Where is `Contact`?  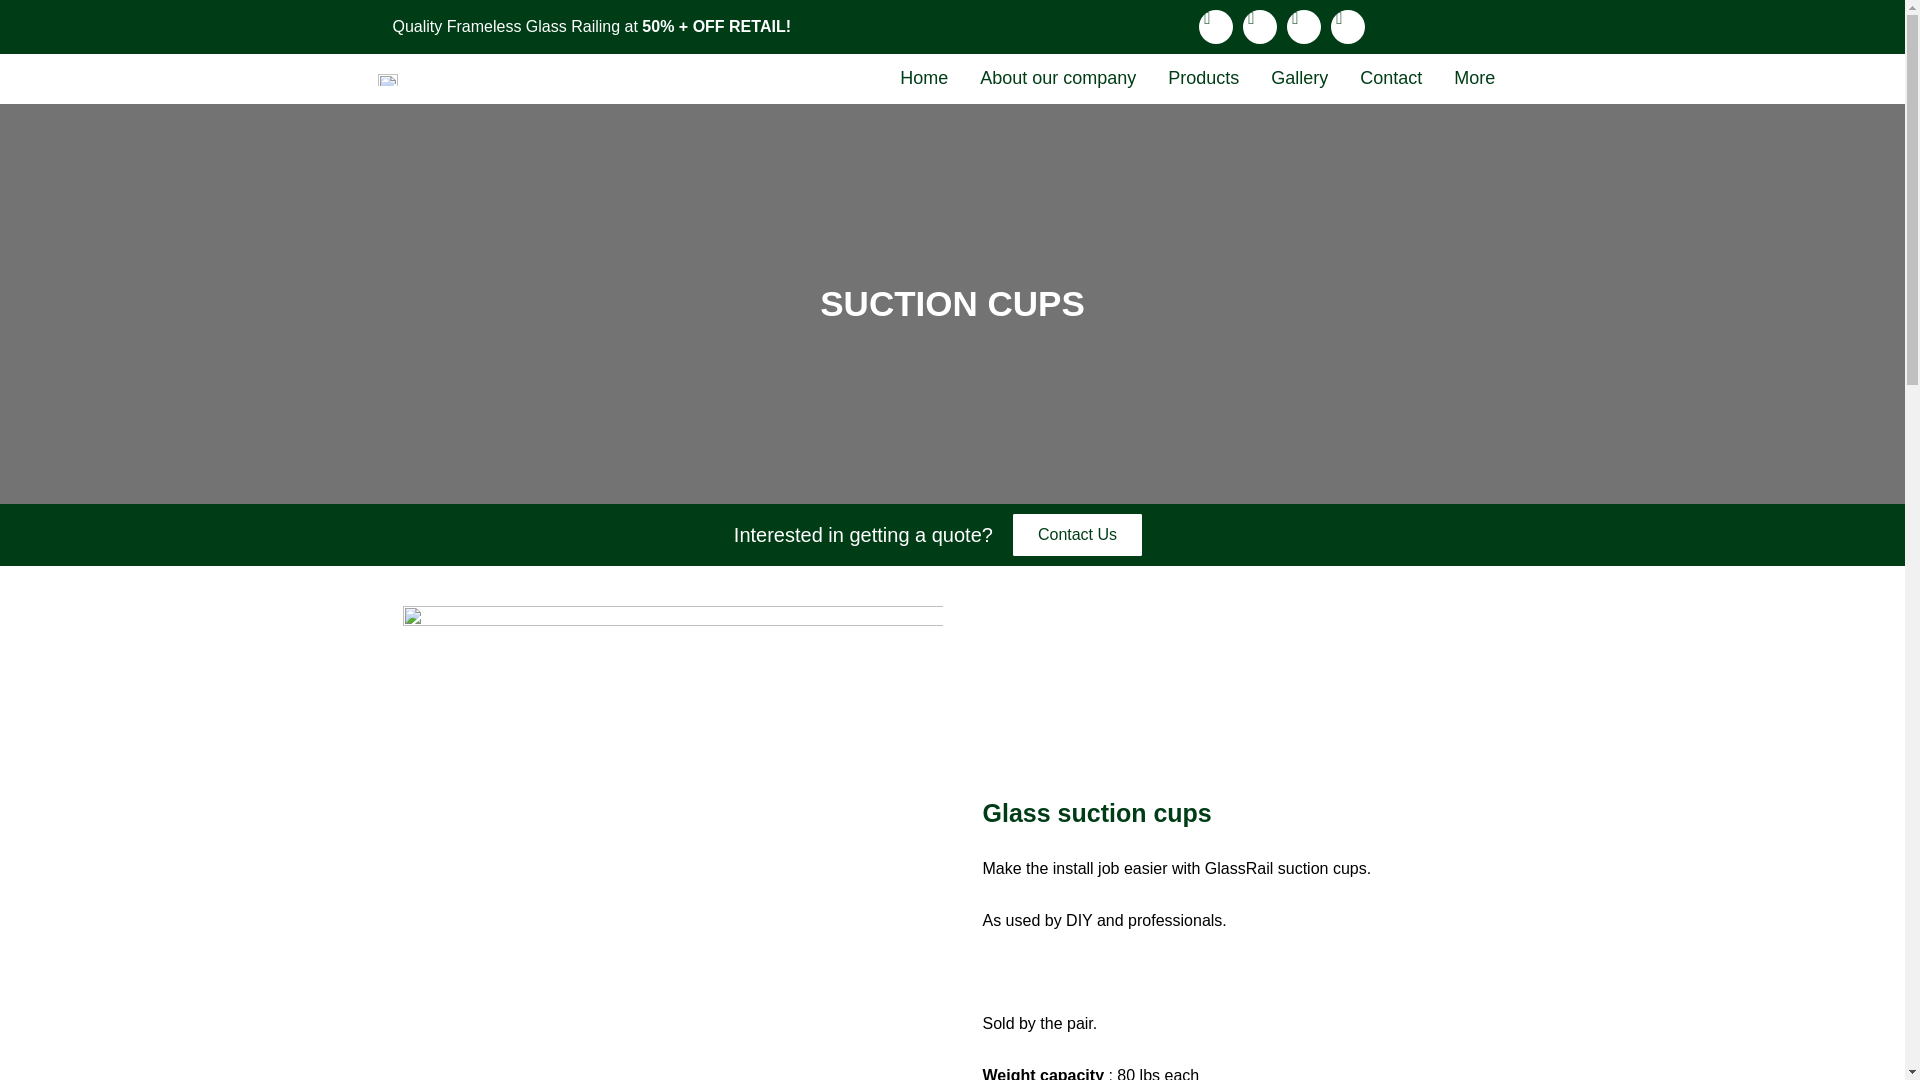
Contact is located at coordinates (1391, 78).